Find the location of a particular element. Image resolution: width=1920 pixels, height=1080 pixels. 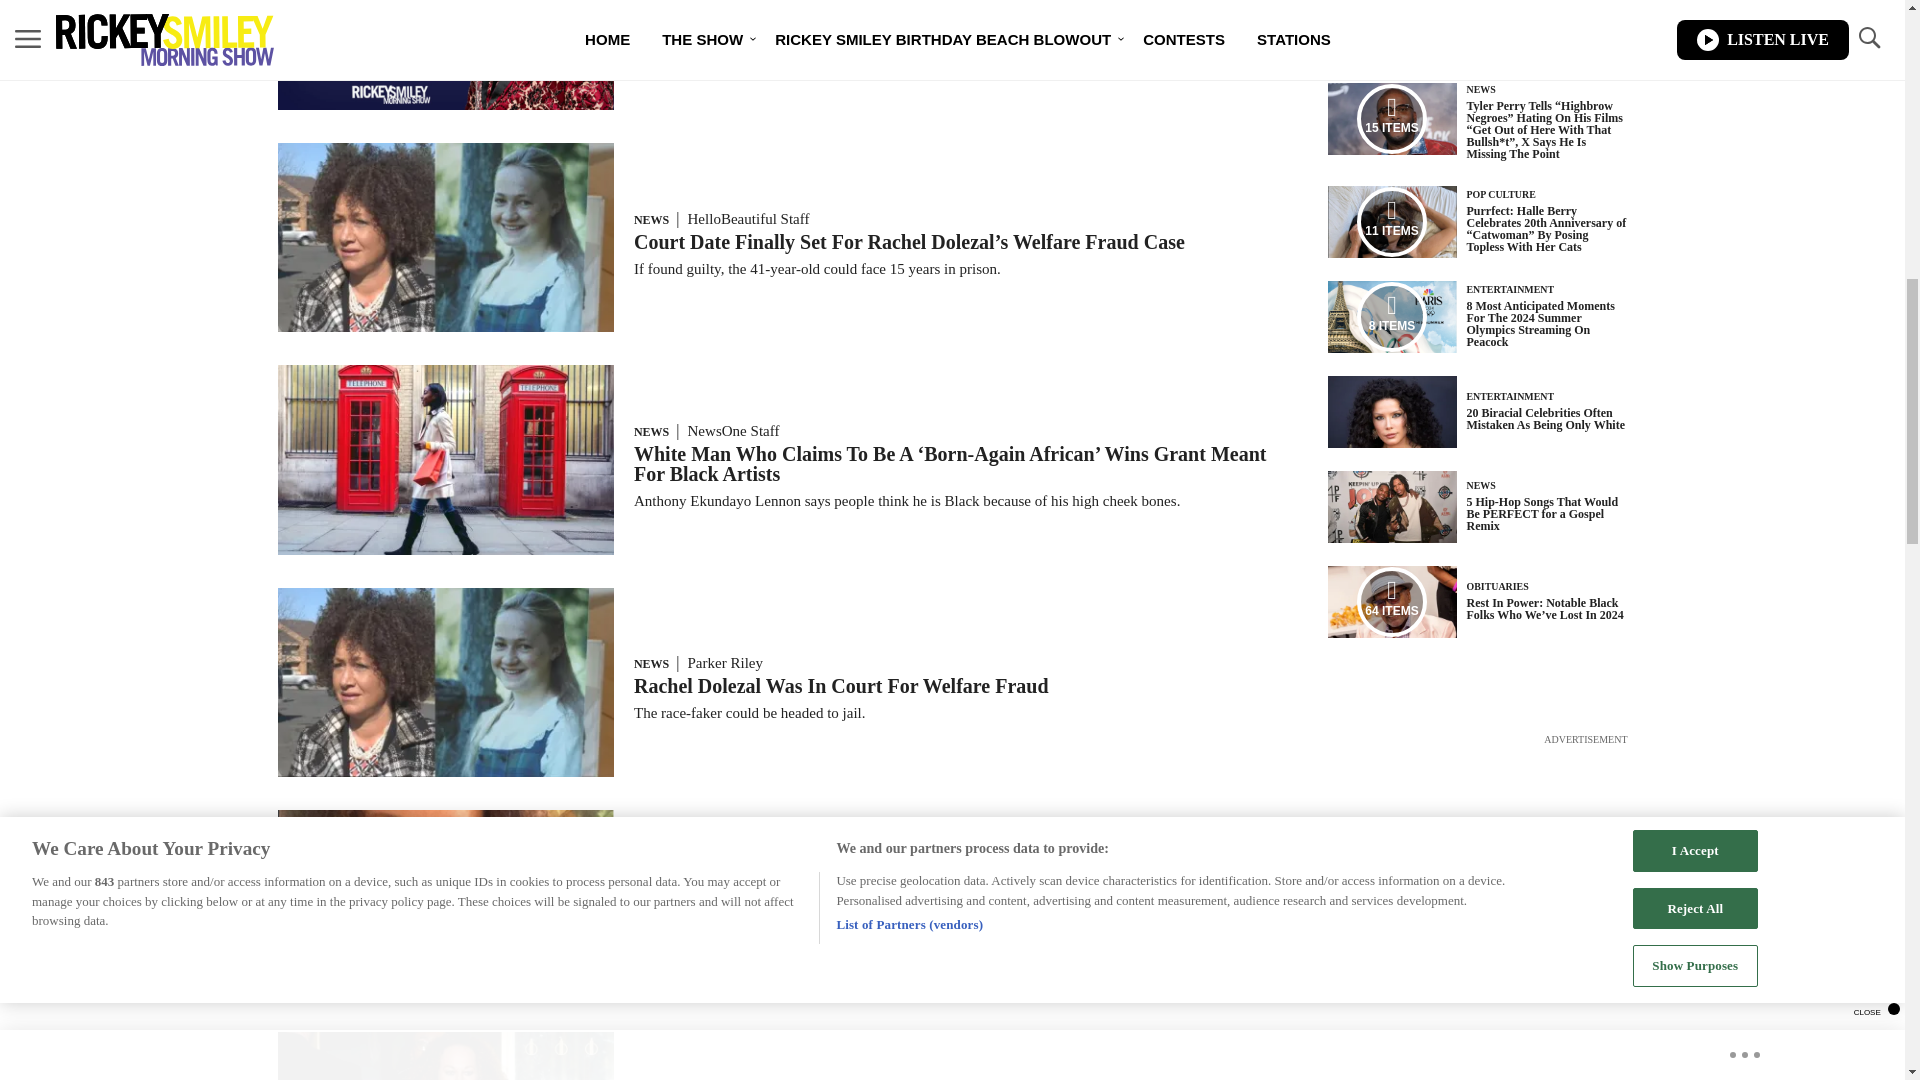

NEWS is located at coordinates (650, 663).